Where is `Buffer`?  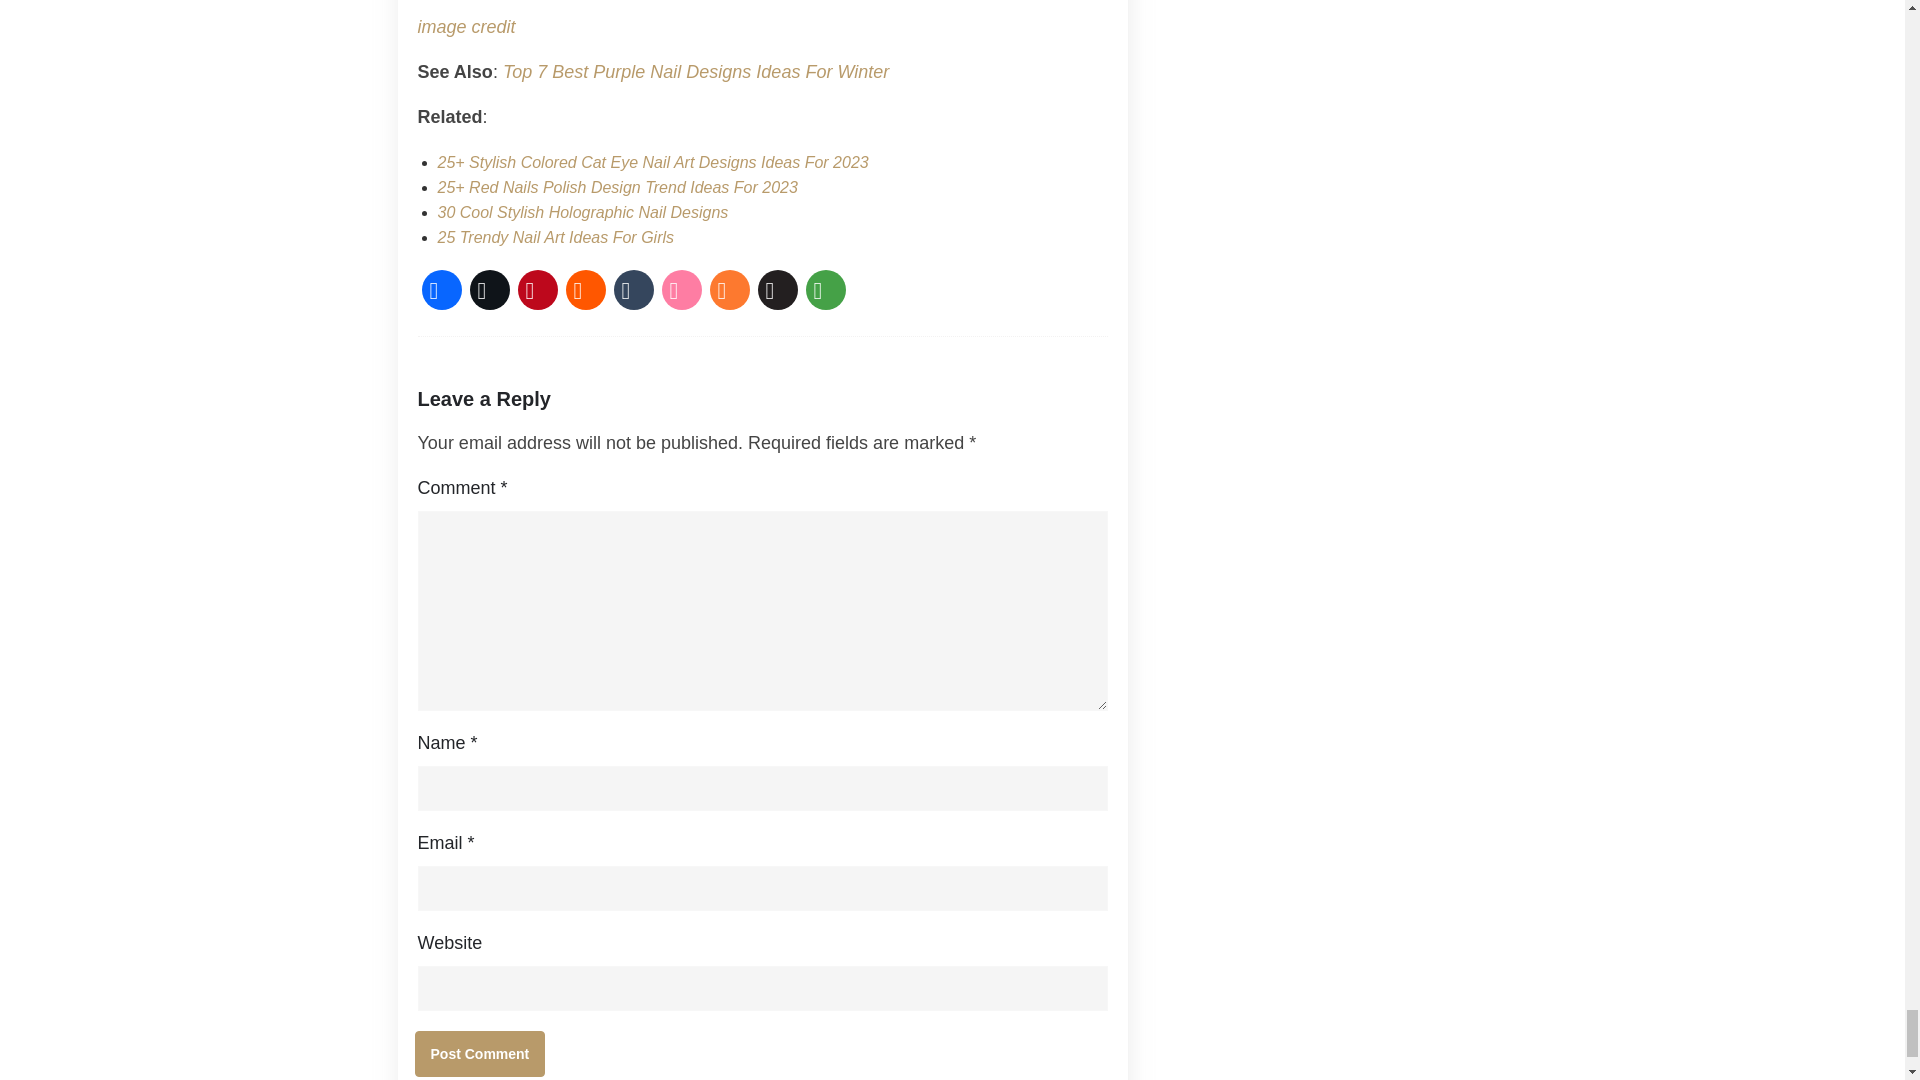 Buffer is located at coordinates (778, 290).